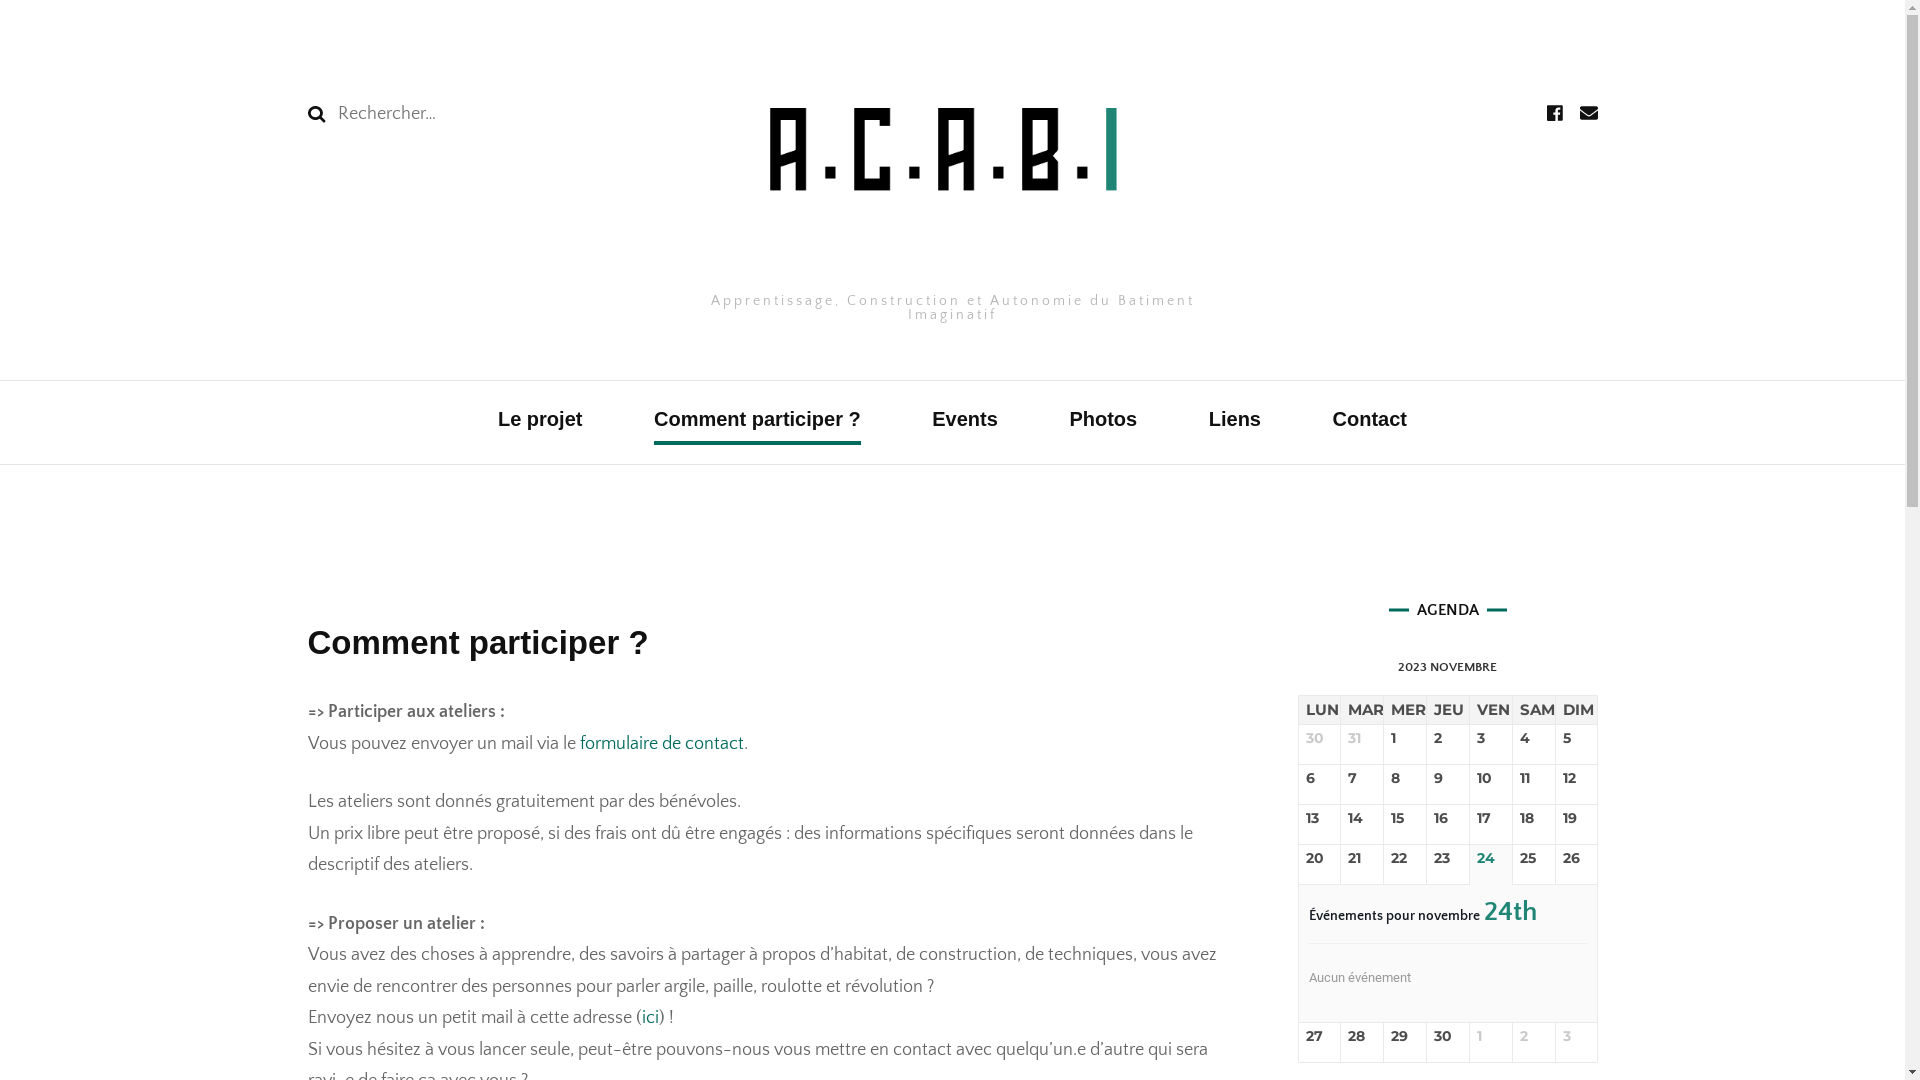 The image size is (1920, 1080). Describe the element at coordinates (662, 744) in the screenshot. I see `formulaire de contact` at that location.